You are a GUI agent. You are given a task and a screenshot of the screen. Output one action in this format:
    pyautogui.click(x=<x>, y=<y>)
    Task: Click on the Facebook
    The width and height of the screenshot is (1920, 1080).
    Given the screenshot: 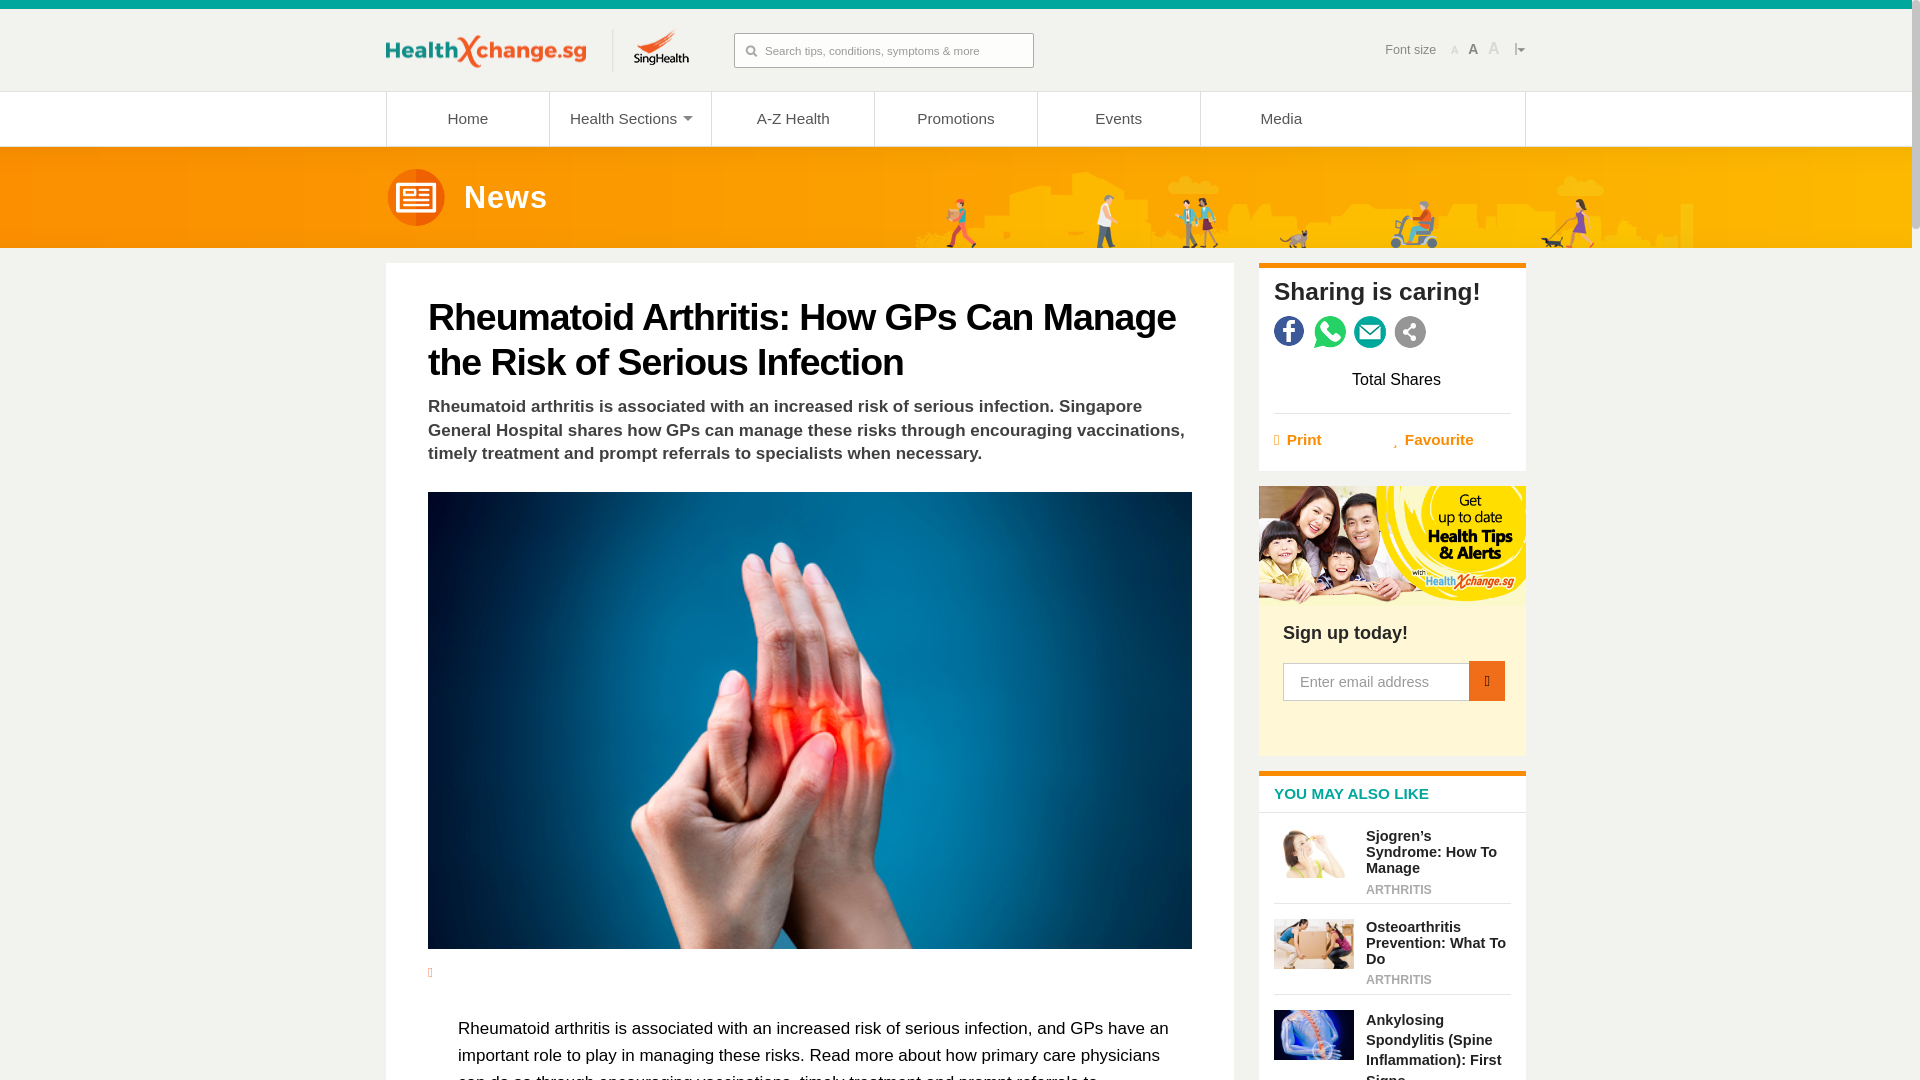 What is the action you would take?
    pyautogui.click(x=1290, y=332)
    